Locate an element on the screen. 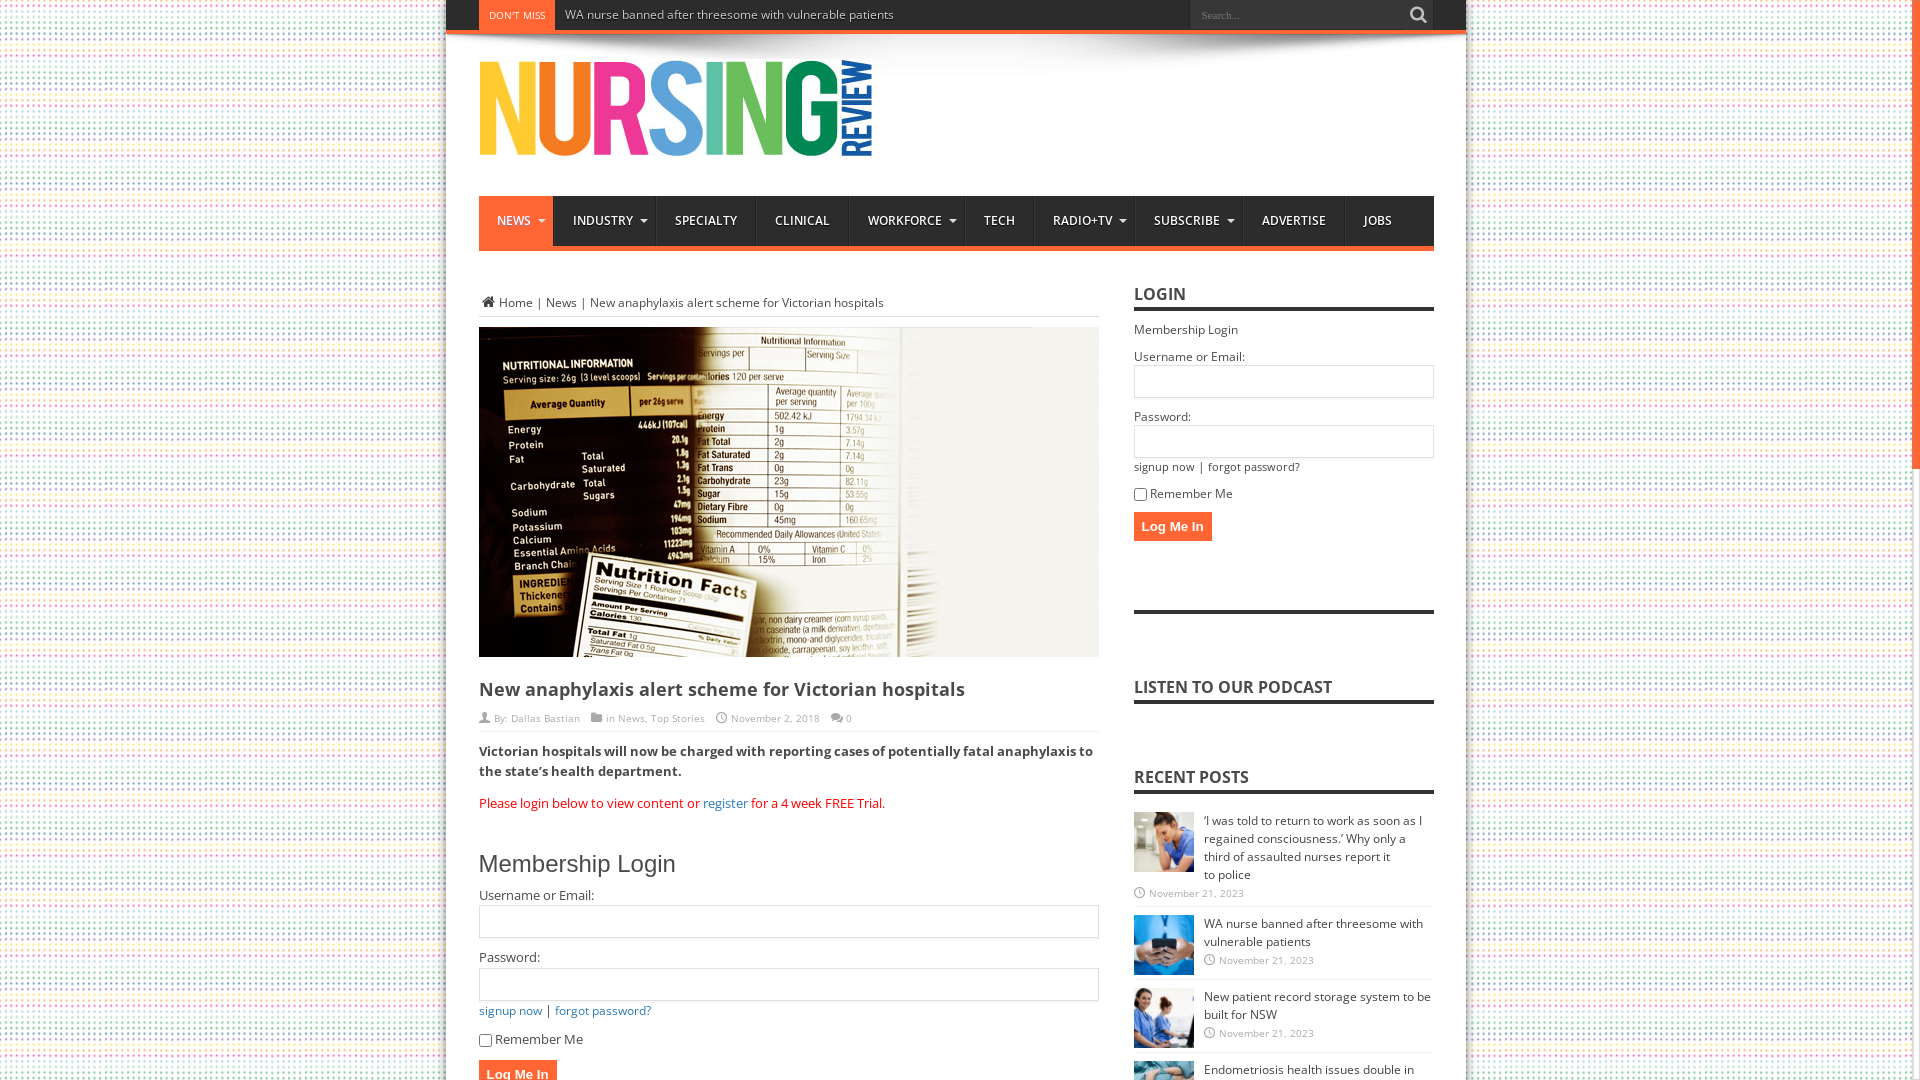 The height and width of the screenshot is (1080, 1920). CLINICAL is located at coordinates (802, 221).